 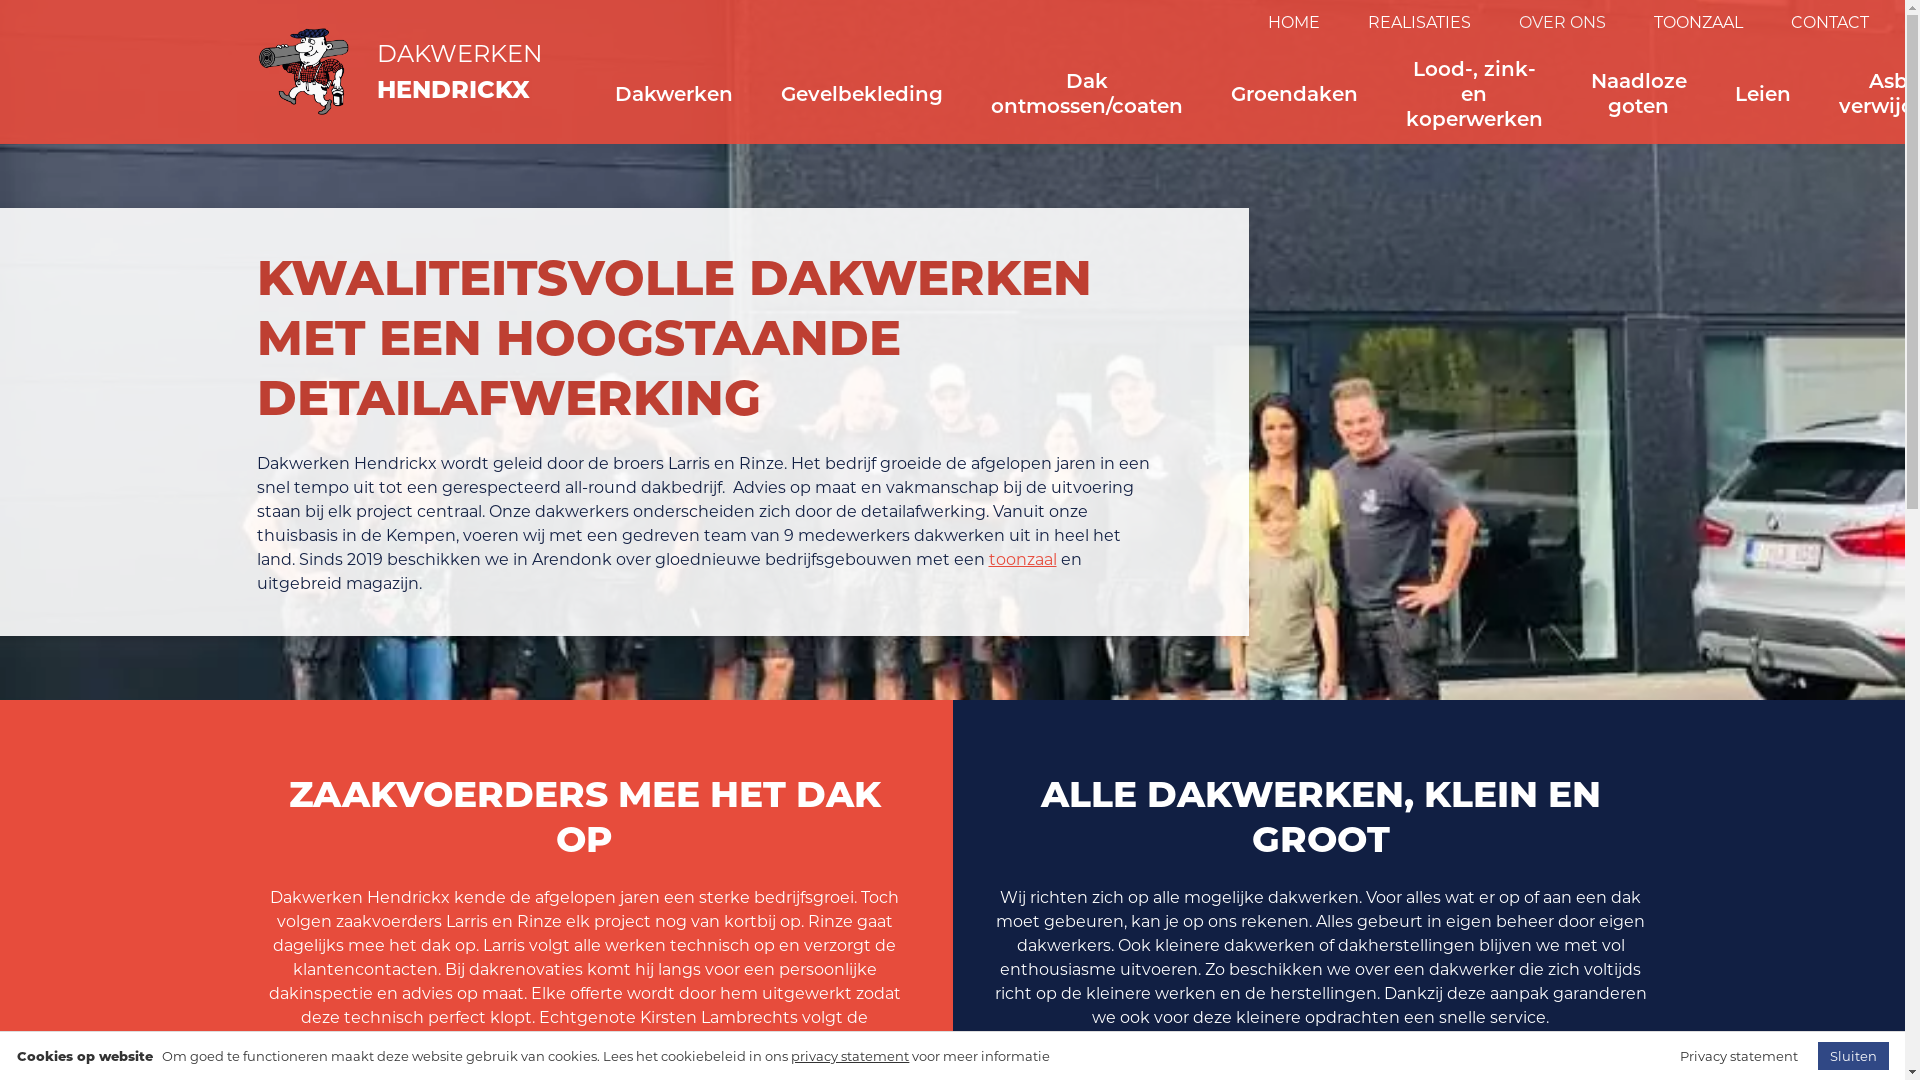 What do you see at coordinates (1854, 1056) in the screenshot?
I see `Sluiten` at bounding box center [1854, 1056].